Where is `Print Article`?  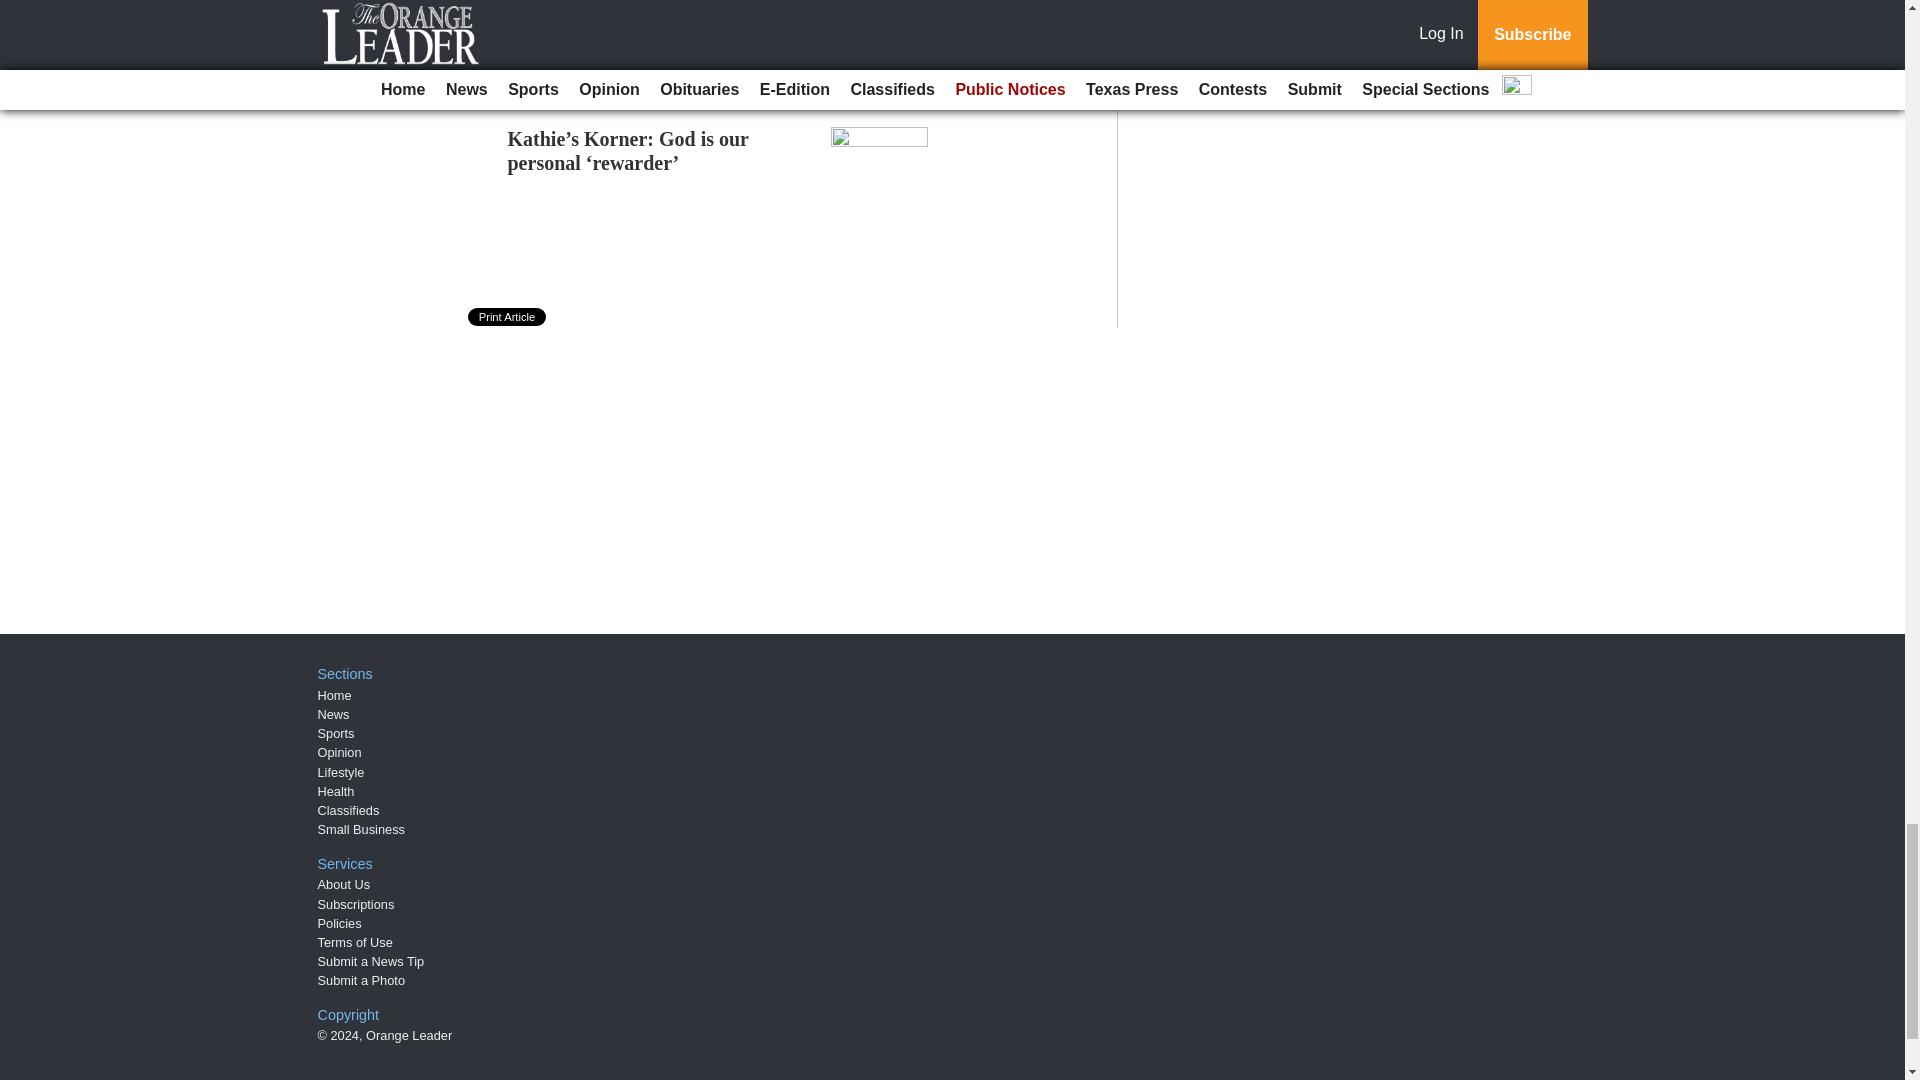 Print Article is located at coordinates (508, 316).